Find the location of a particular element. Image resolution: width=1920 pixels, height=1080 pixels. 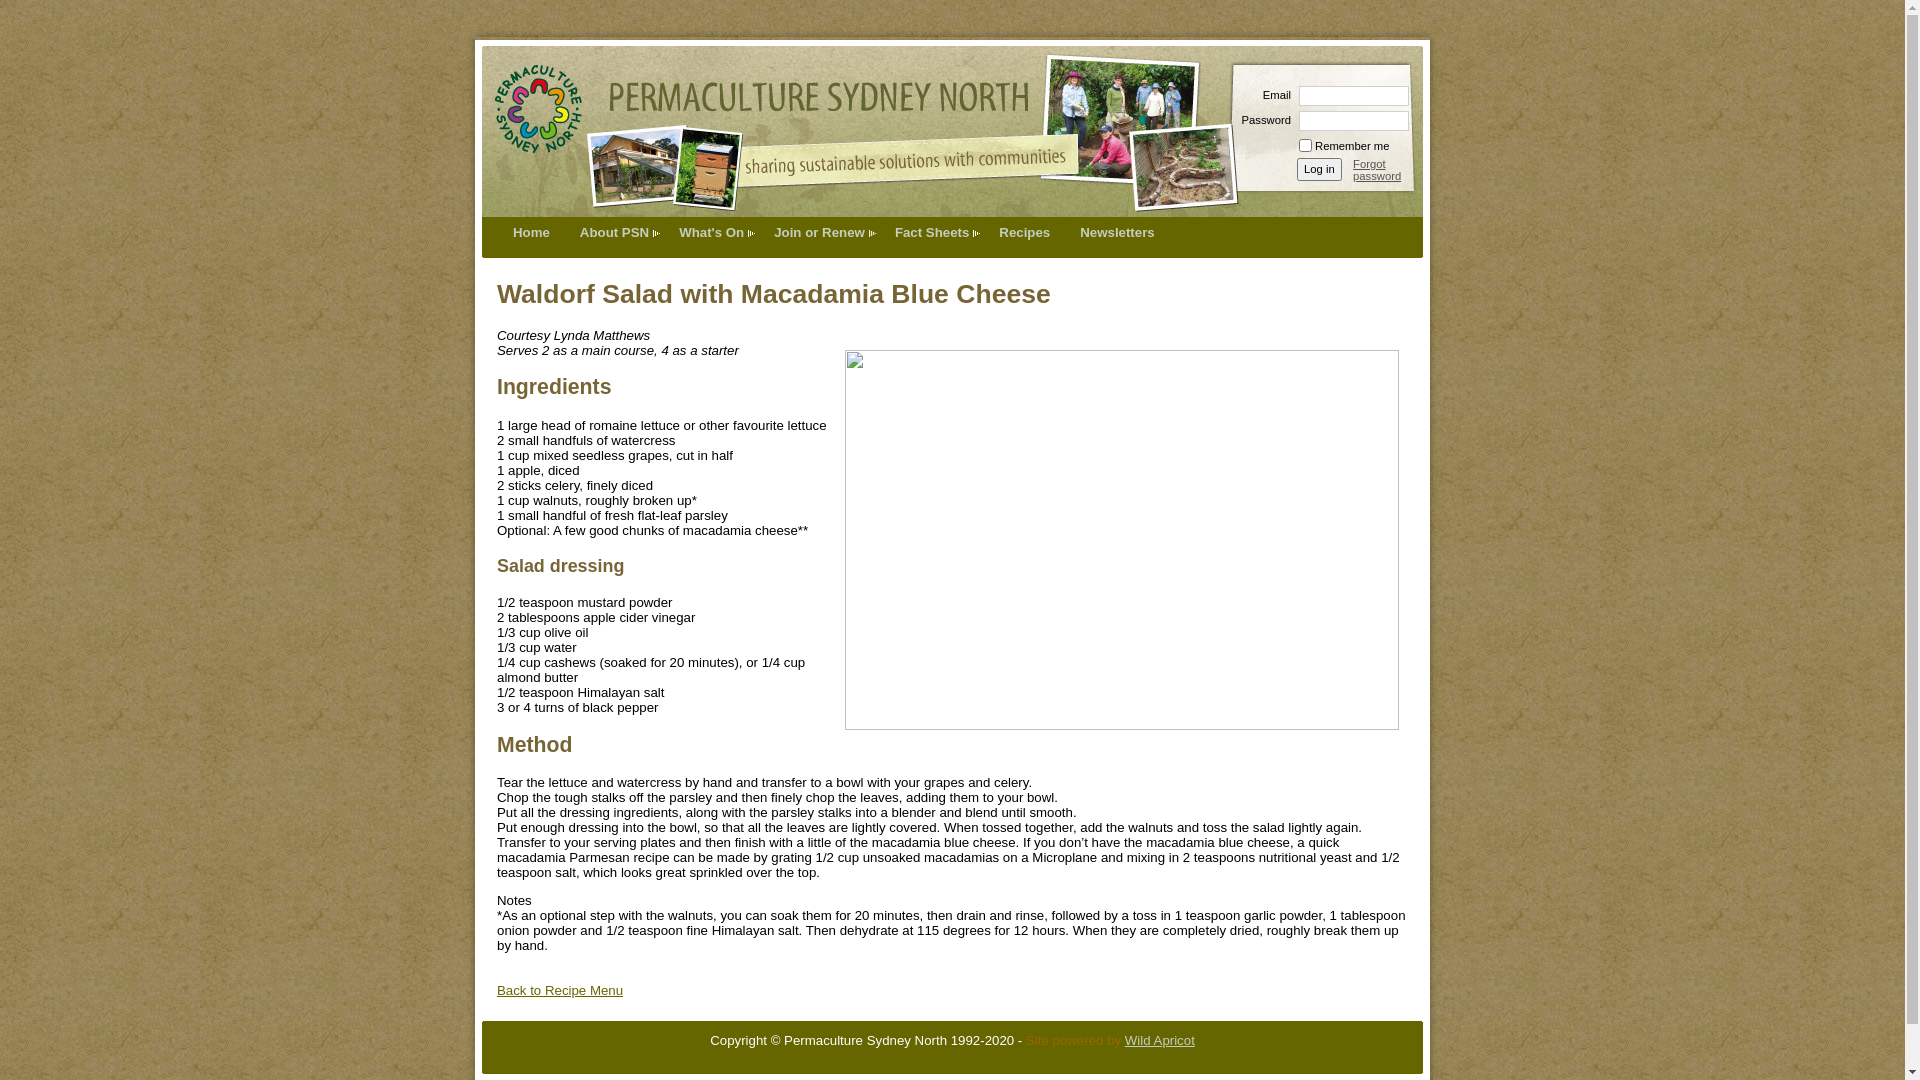

Newsletters is located at coordinates (1117, 232).